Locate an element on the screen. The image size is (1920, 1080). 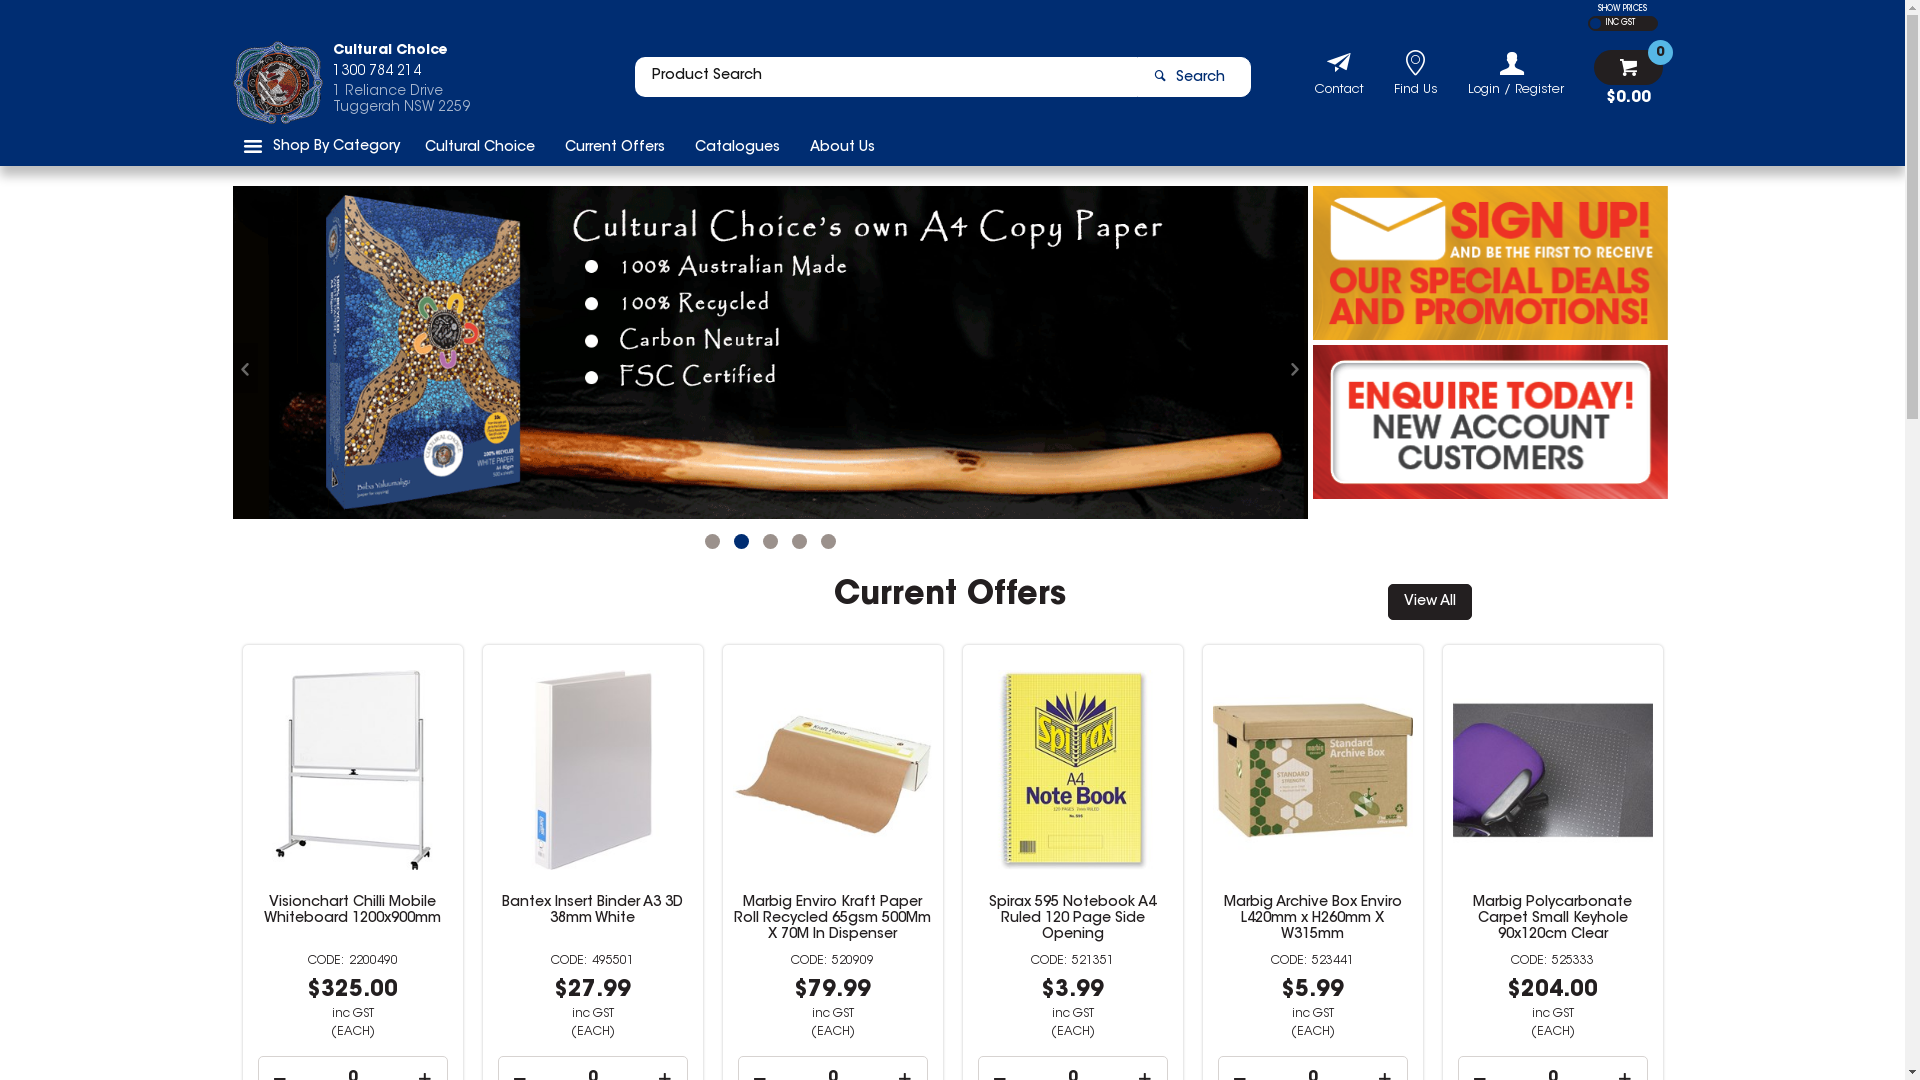
View All is located at coordinates (1430, 602).